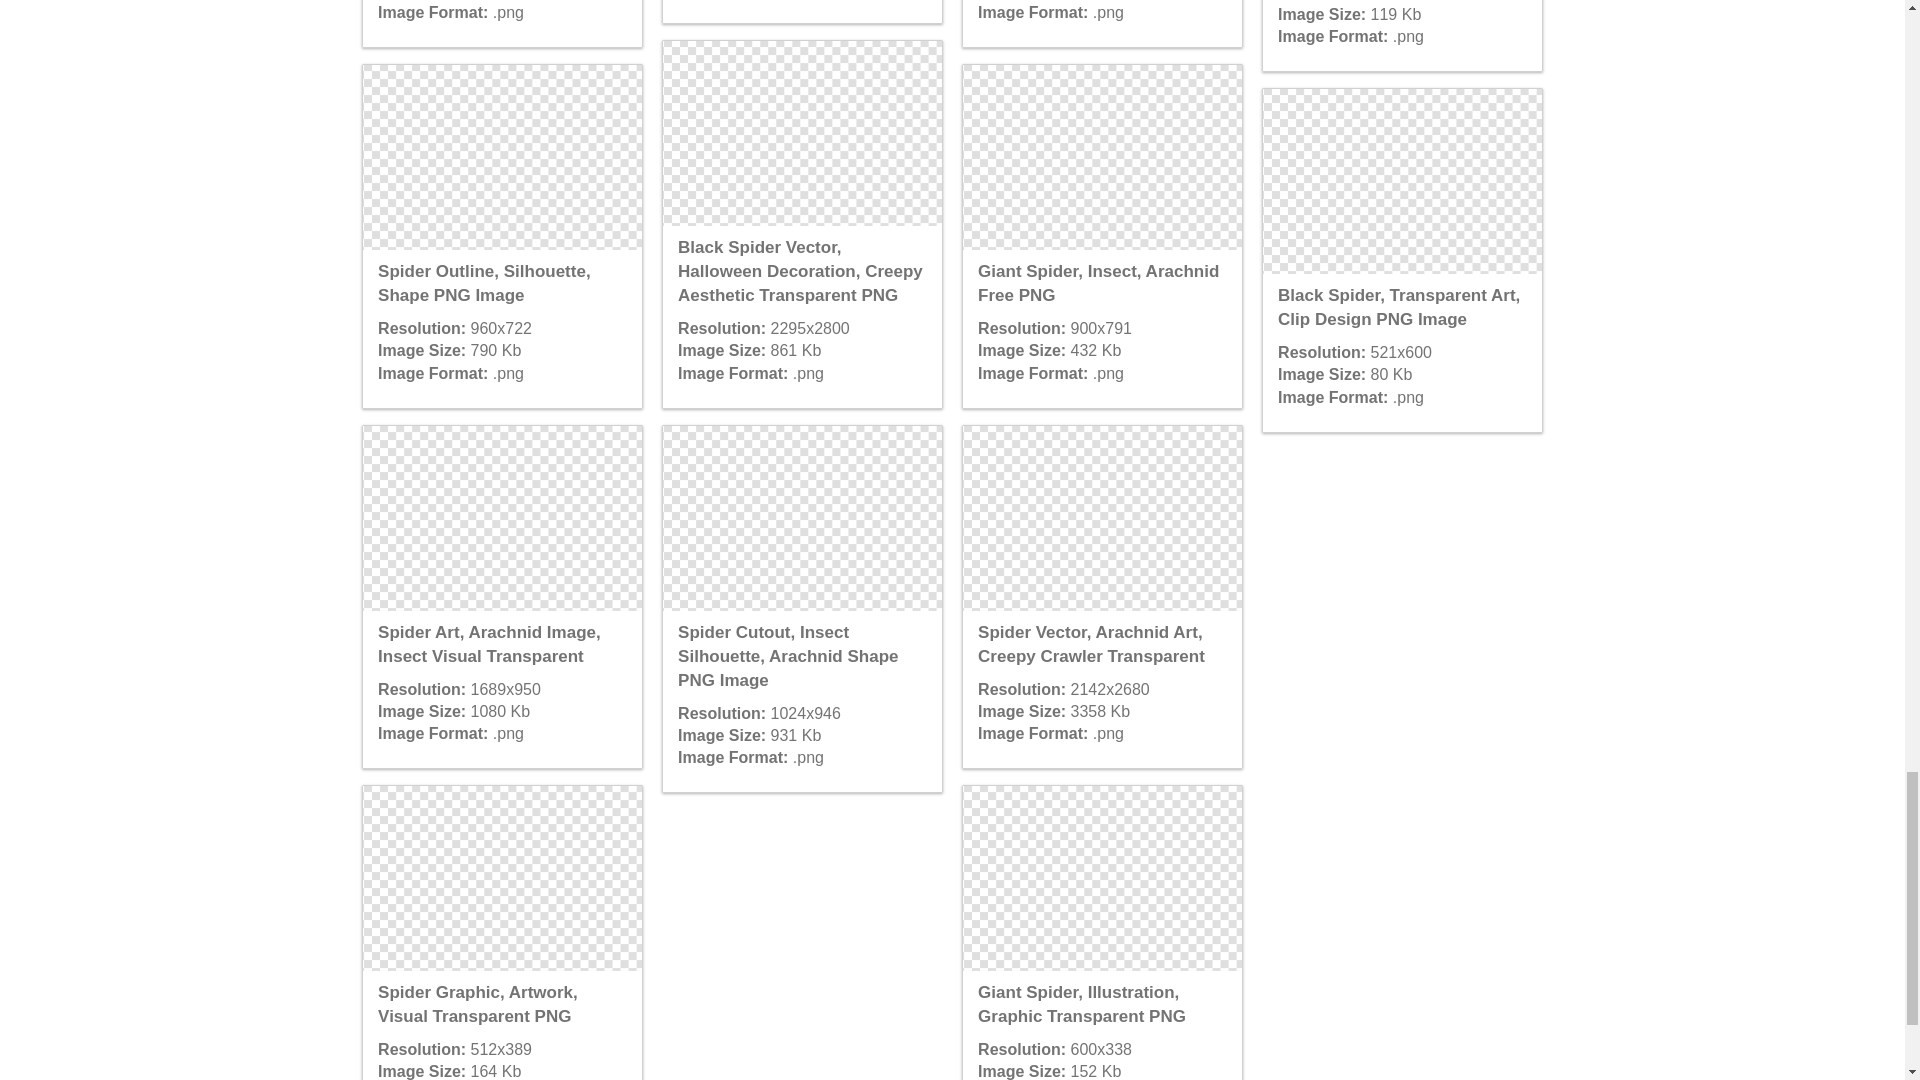 The height and width of the screenshot is (1080, 1920). I want to click on Spider Graphic, Artwork, Visual Transparent PNG, so click(502, 878).